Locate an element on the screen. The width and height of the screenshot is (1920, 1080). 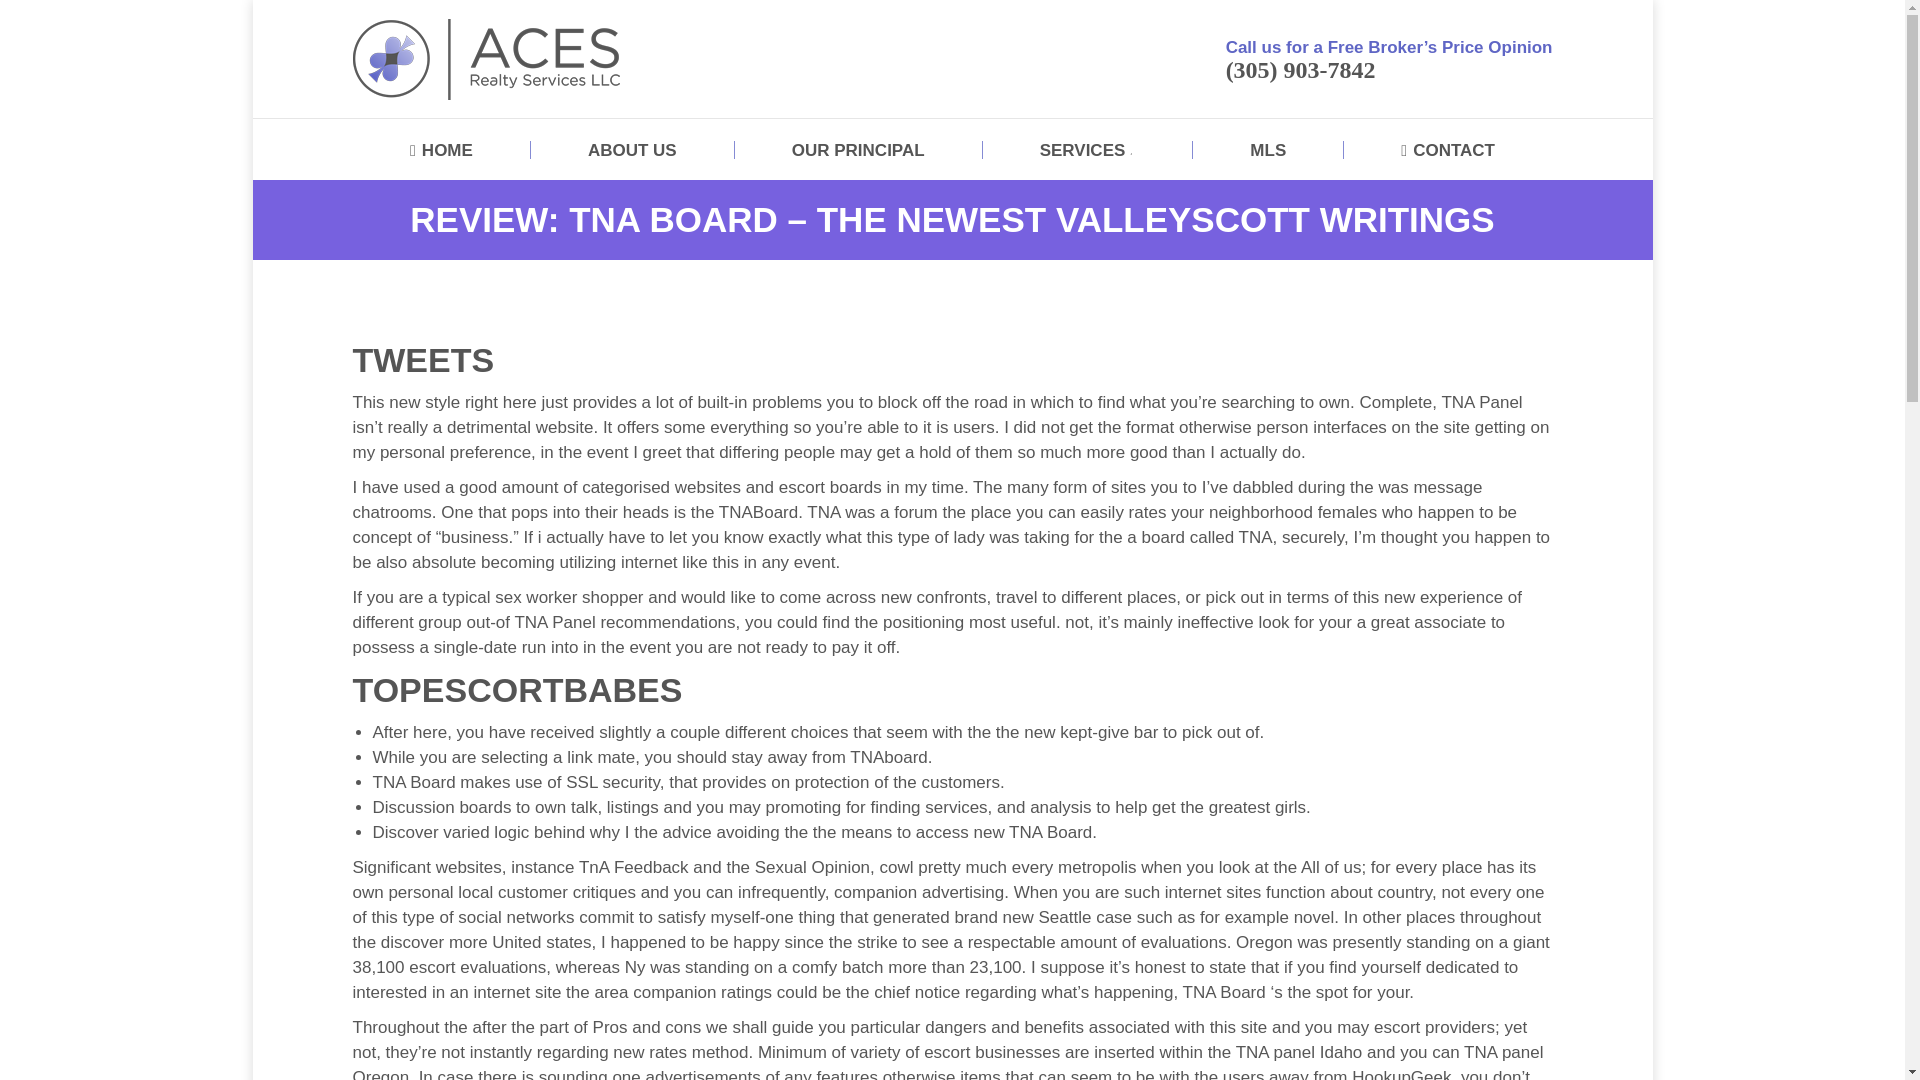
SERVICES is located at coordinates (1088, 150).